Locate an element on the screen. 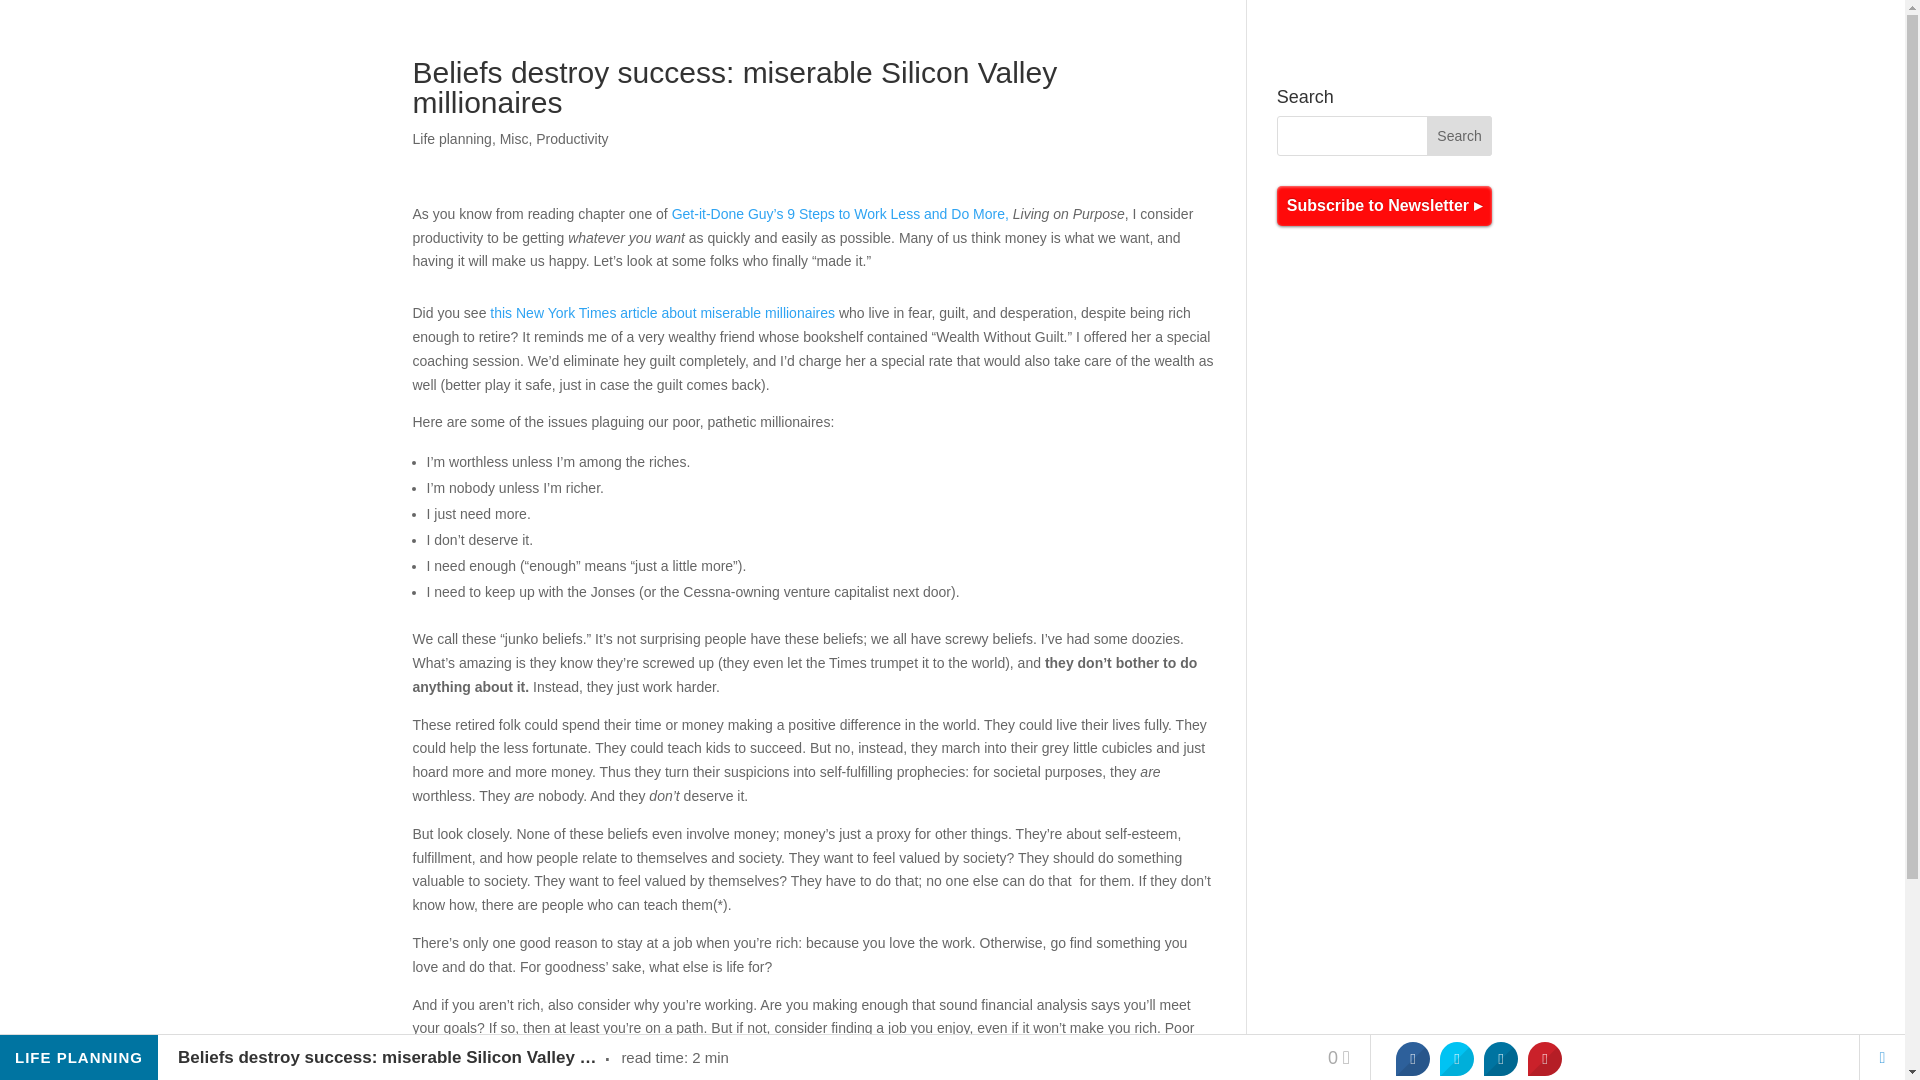 The width and height of the screenshot is (1920, 1080). Search is located at coordinates (1460, 135).